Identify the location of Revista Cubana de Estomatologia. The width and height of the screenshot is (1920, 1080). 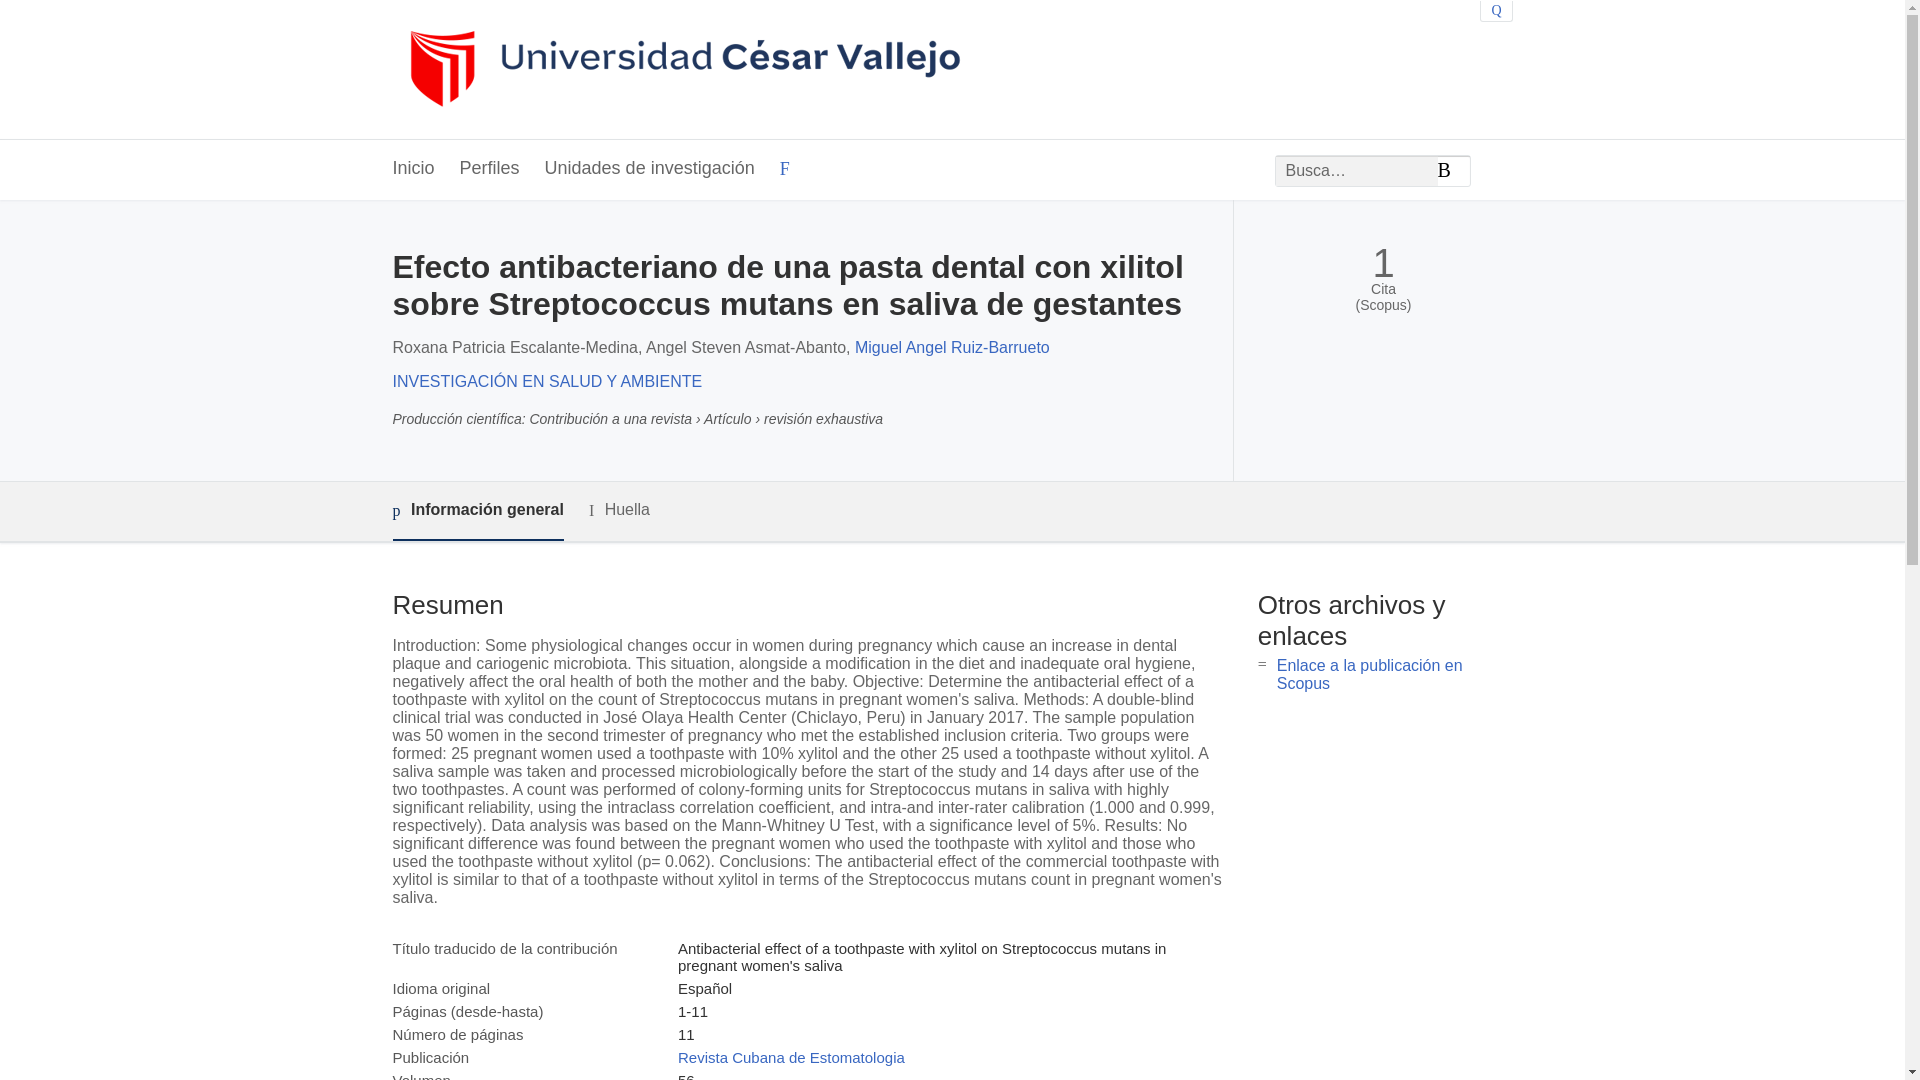
(790, 1056).